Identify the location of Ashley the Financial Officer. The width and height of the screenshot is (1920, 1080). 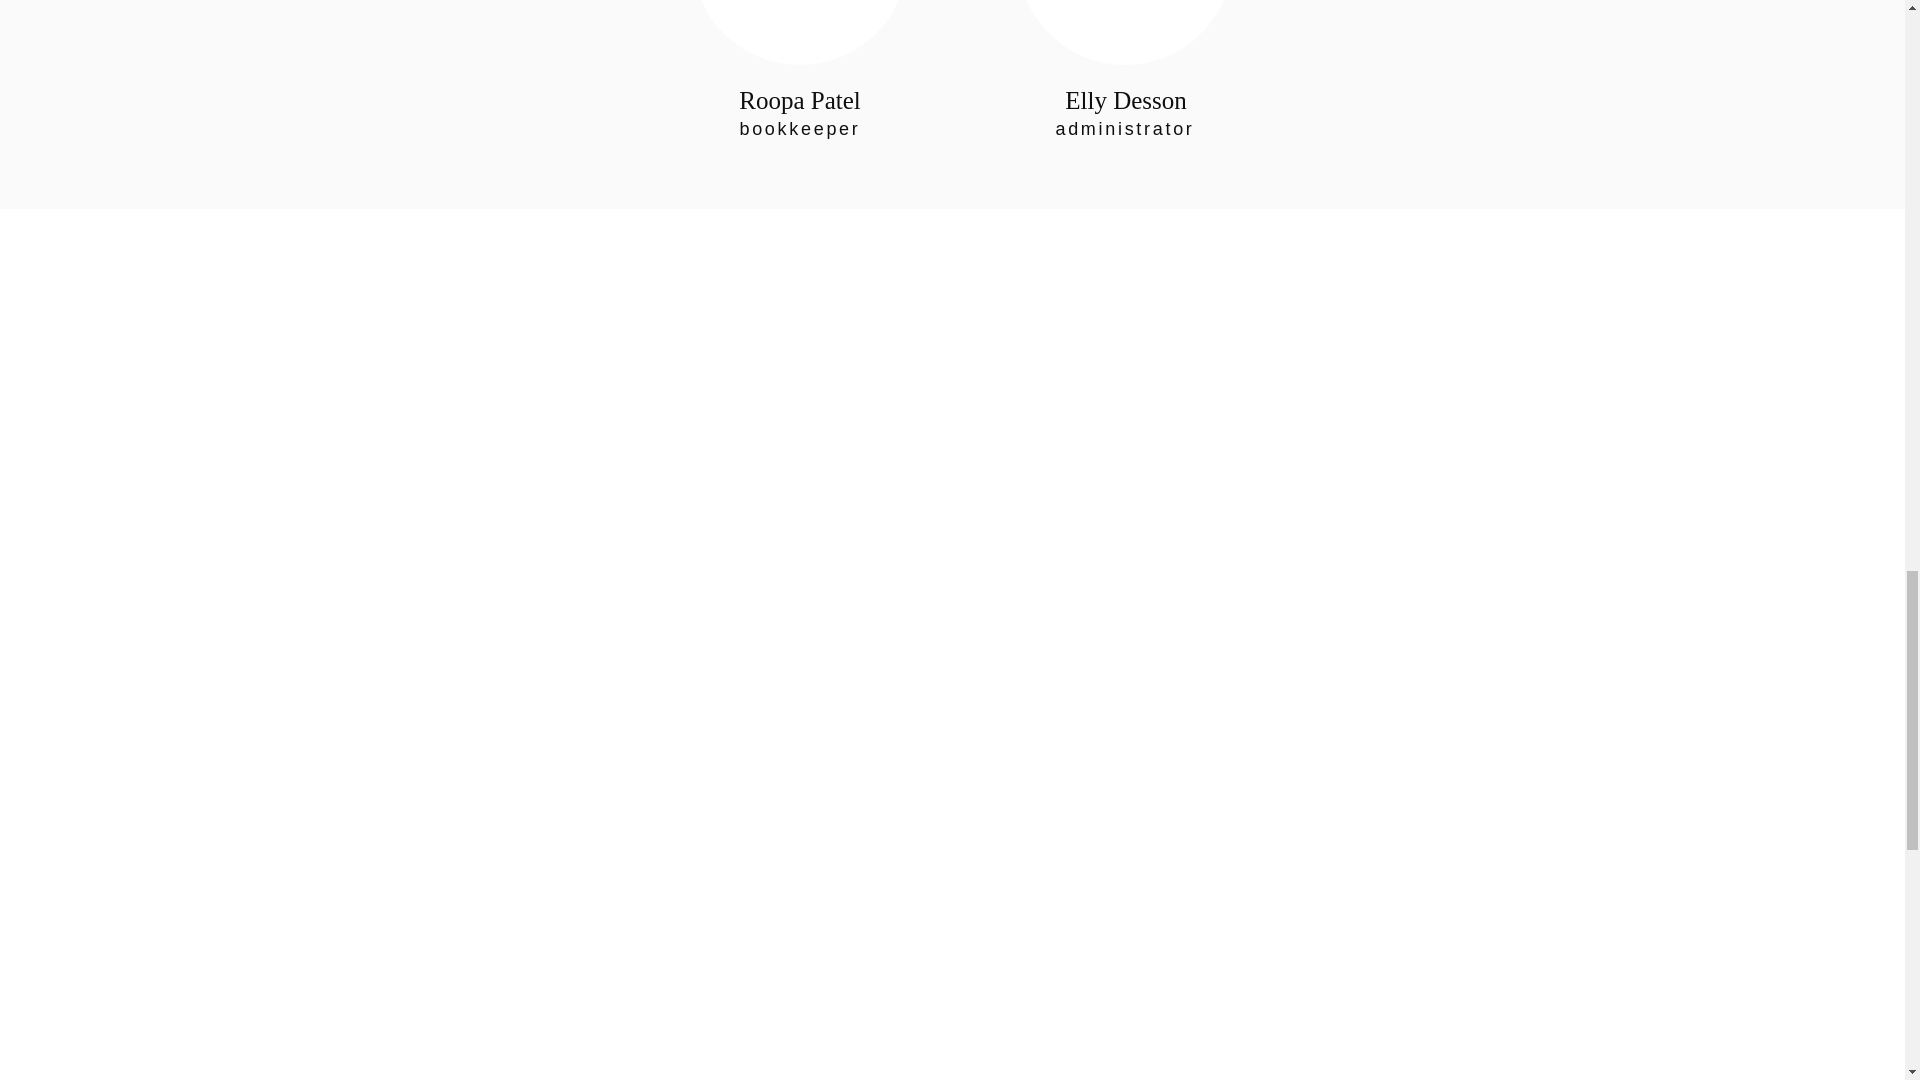
(800, 32).